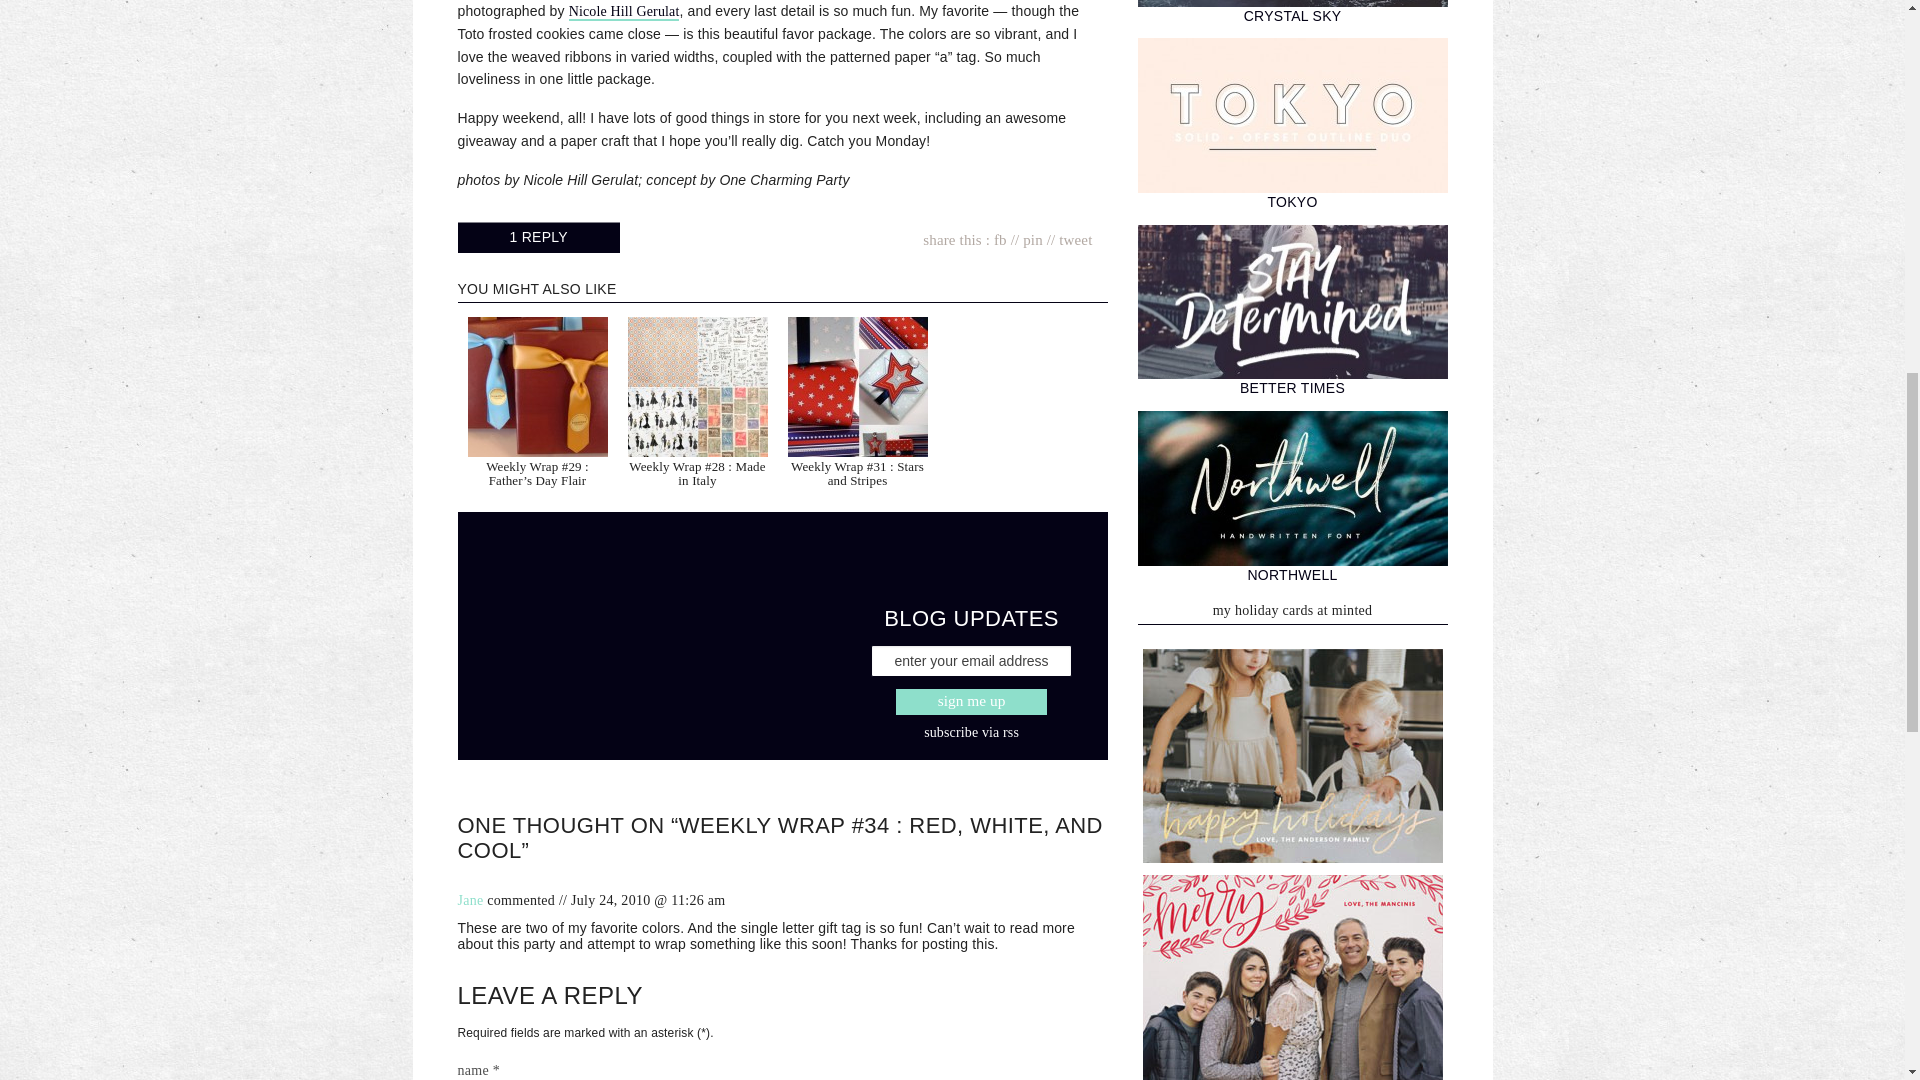 This screenshot has height=1080, width=1920. I want to click on sign me up, so click(971, 702).